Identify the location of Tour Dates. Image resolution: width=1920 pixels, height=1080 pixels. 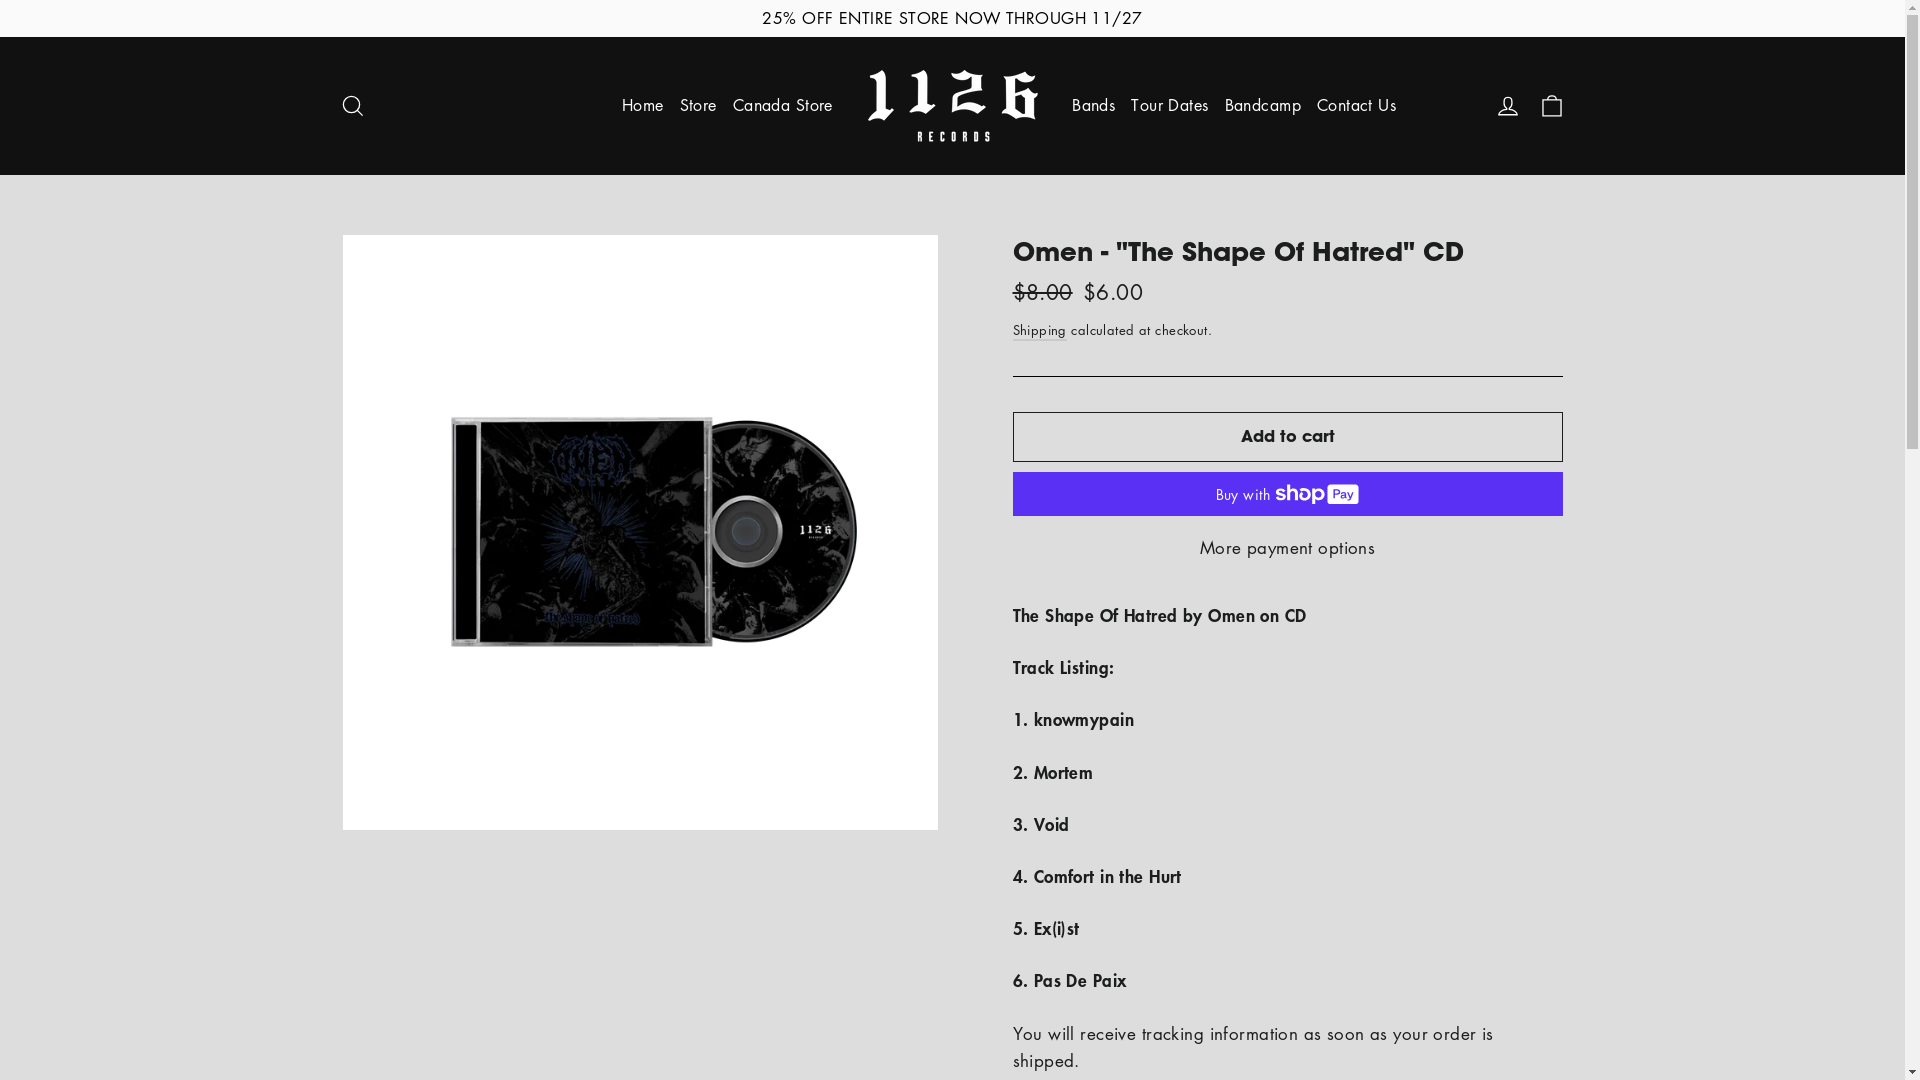
(1170, 106).